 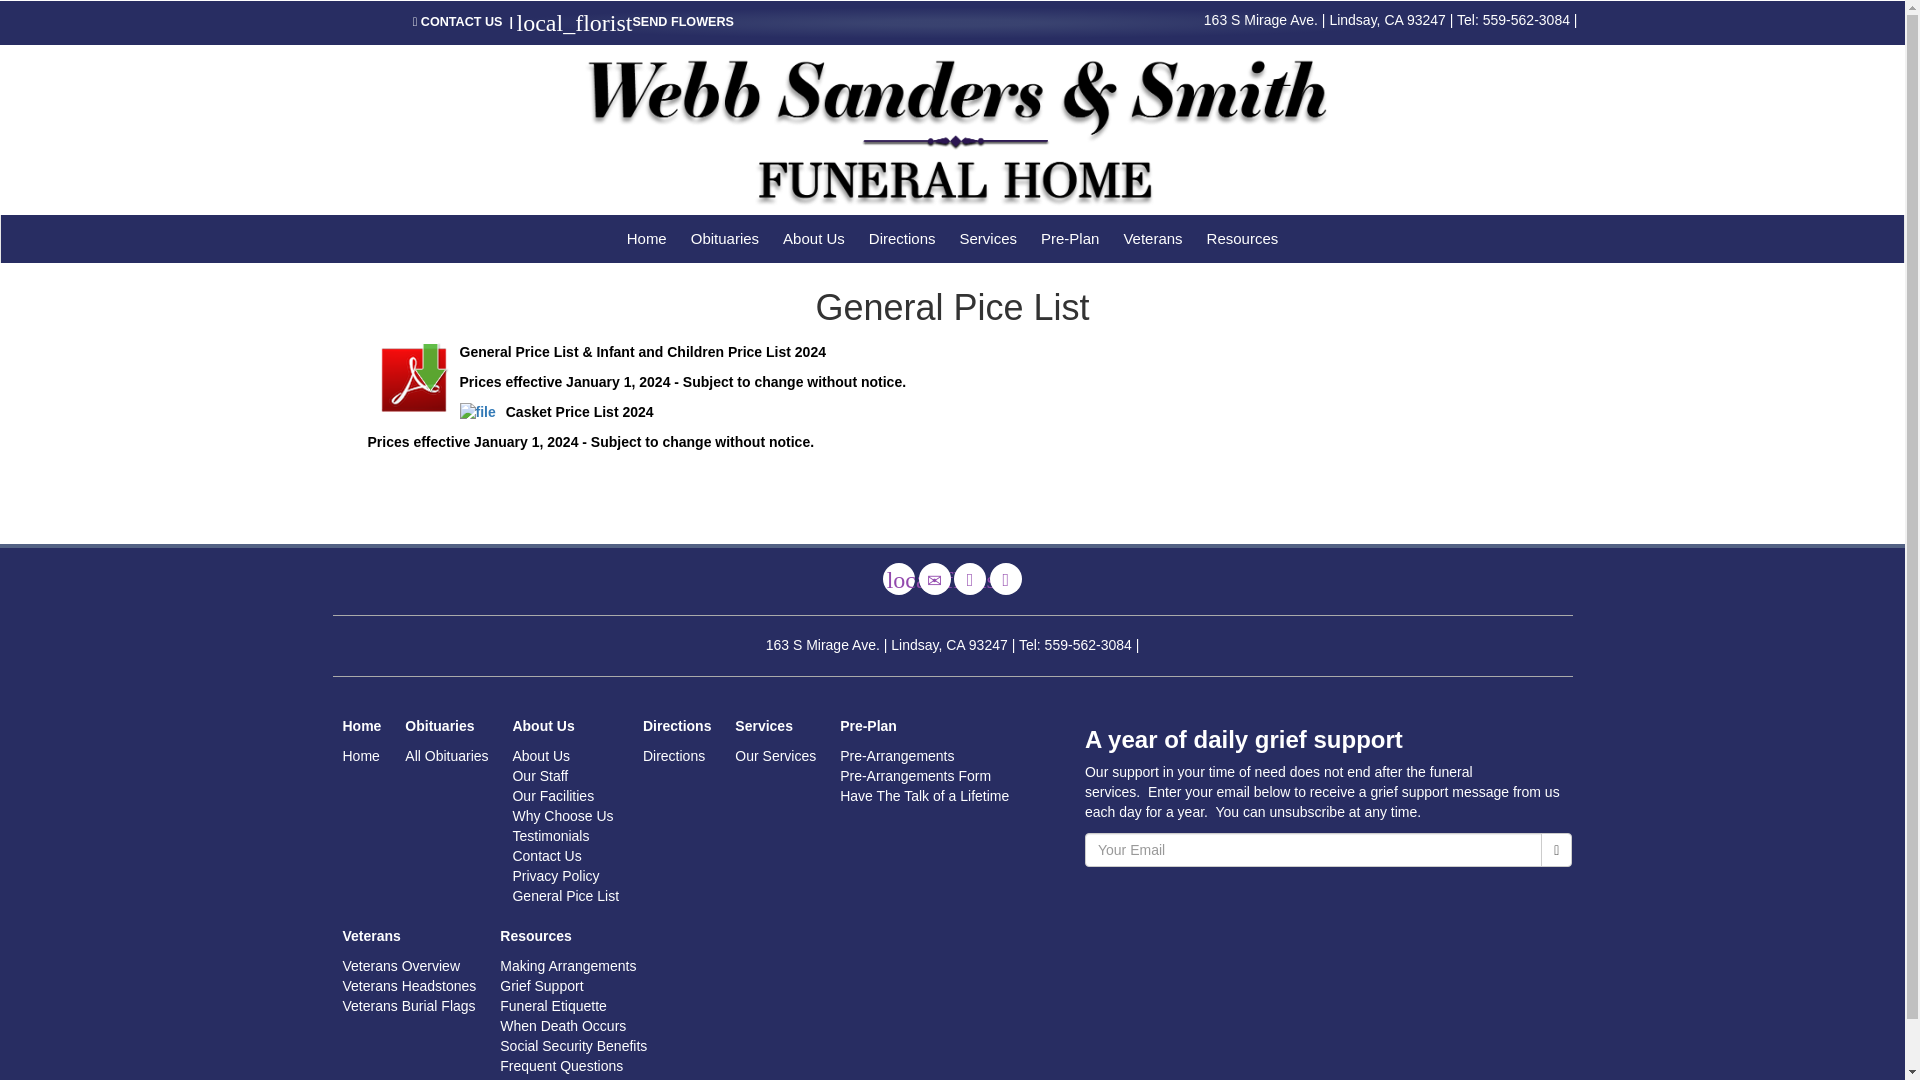 What do you see at coordinates (1152, 238) in the screenshot?
I see `Veterans` at bounding box center [1152, 238].